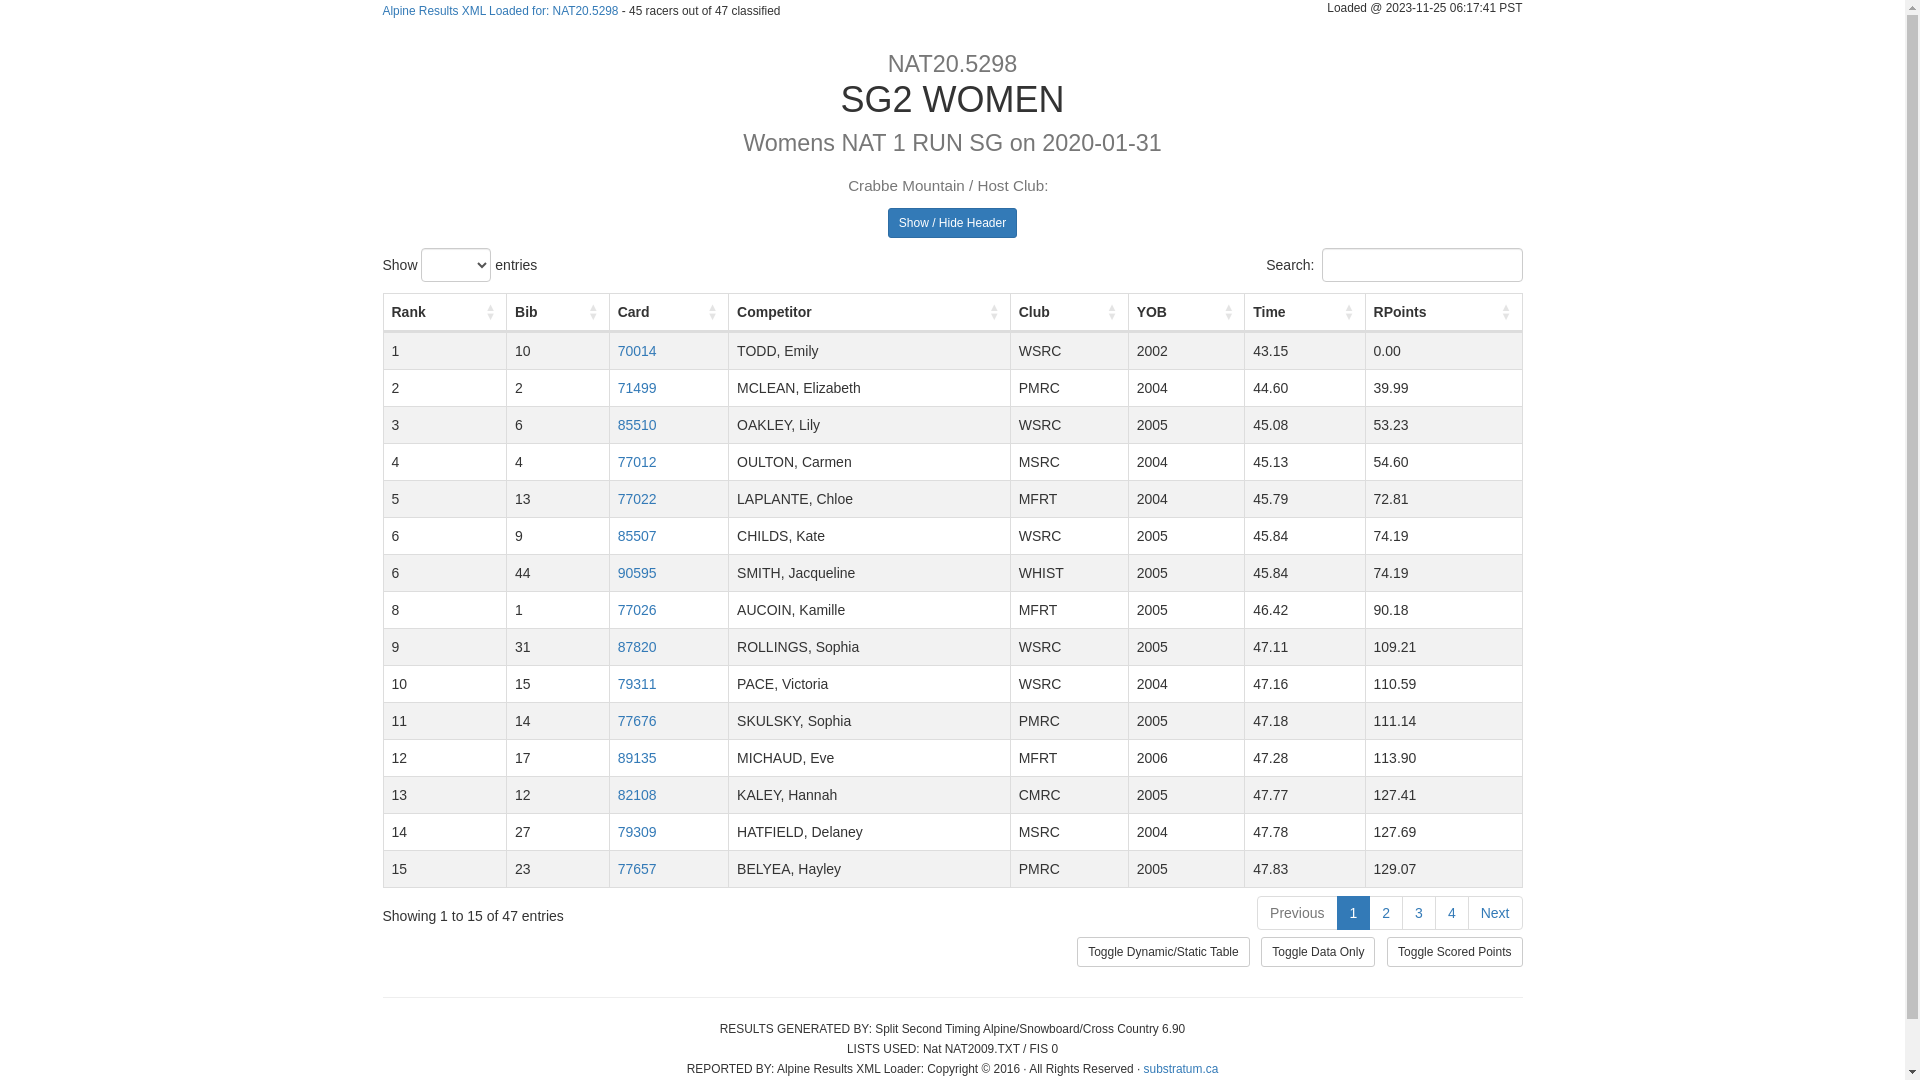  Describe the element at coordinates (638, 758) in the screenshot. I see `89135` at that location.